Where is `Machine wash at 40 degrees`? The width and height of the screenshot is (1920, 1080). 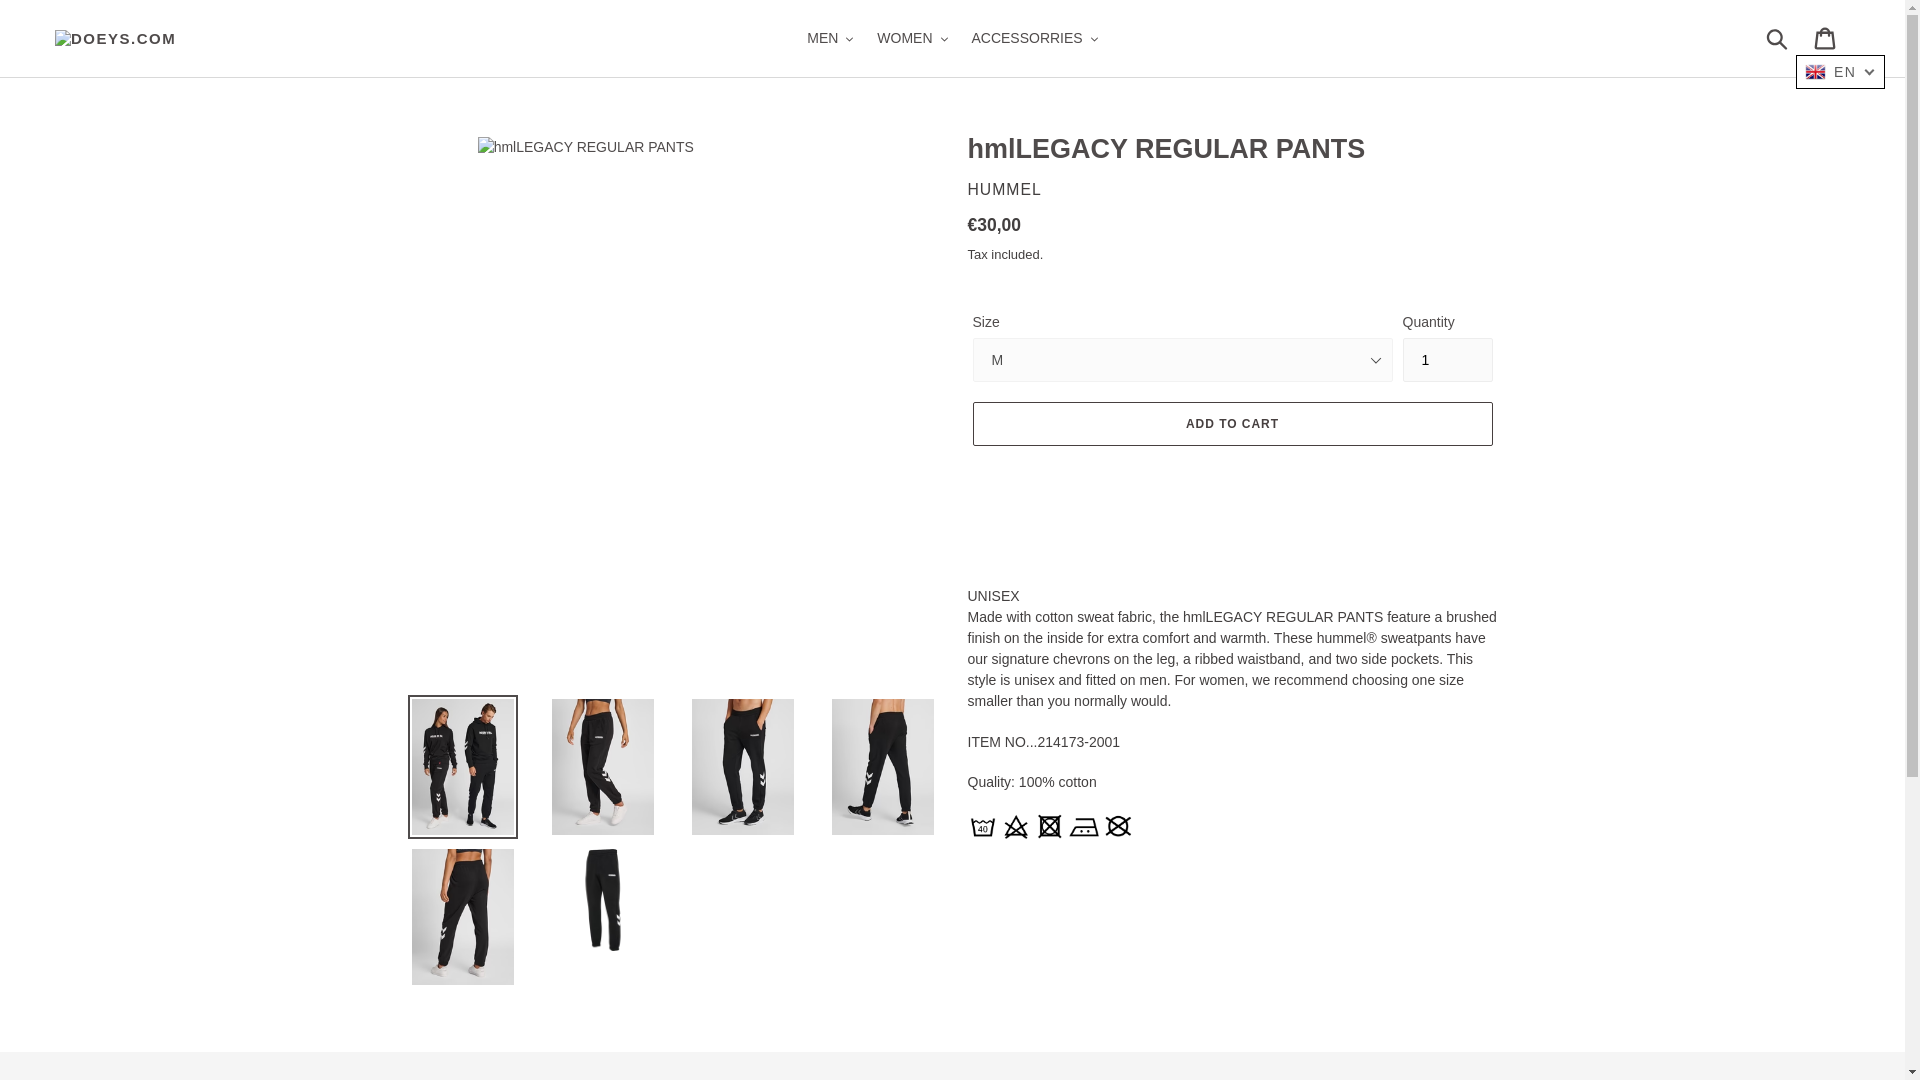 Machine wash at 40 degrees is located at coordinates (982, 826).